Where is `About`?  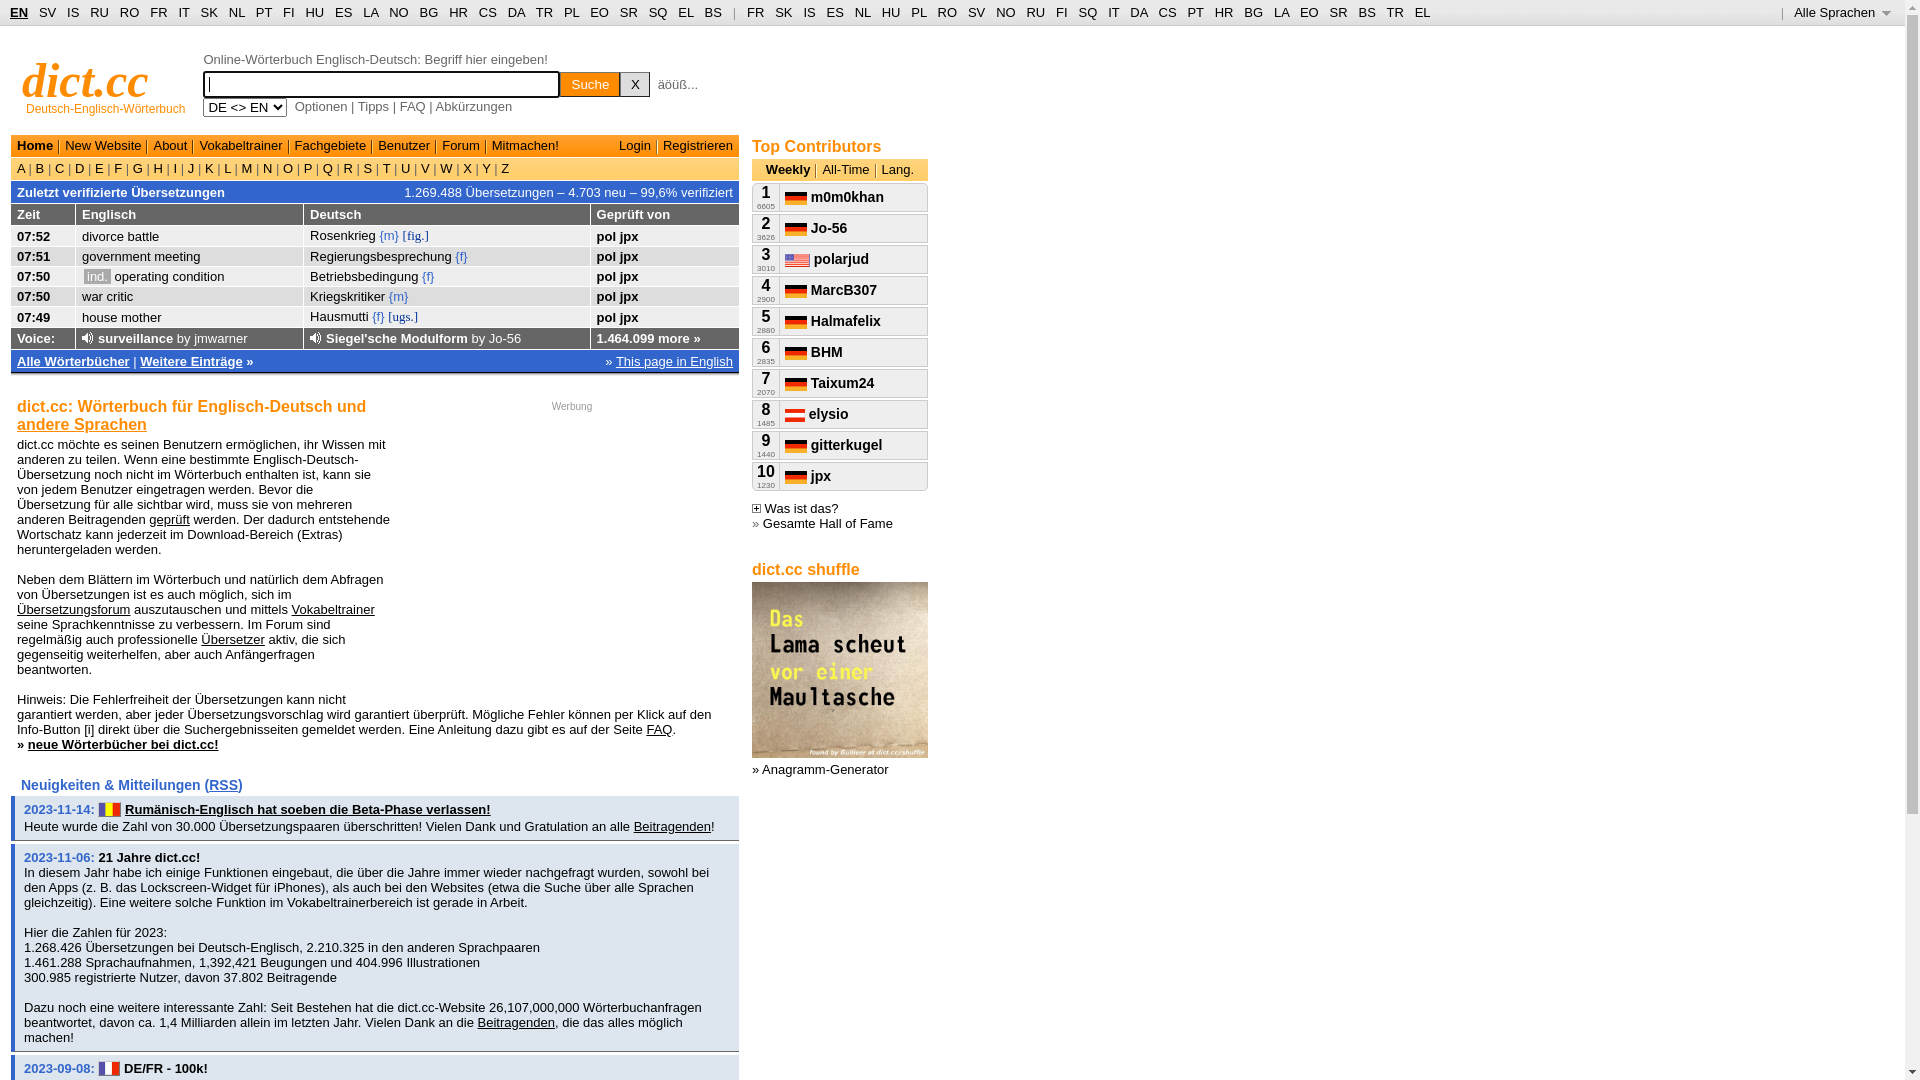 About is located at coordinates (170, 146).